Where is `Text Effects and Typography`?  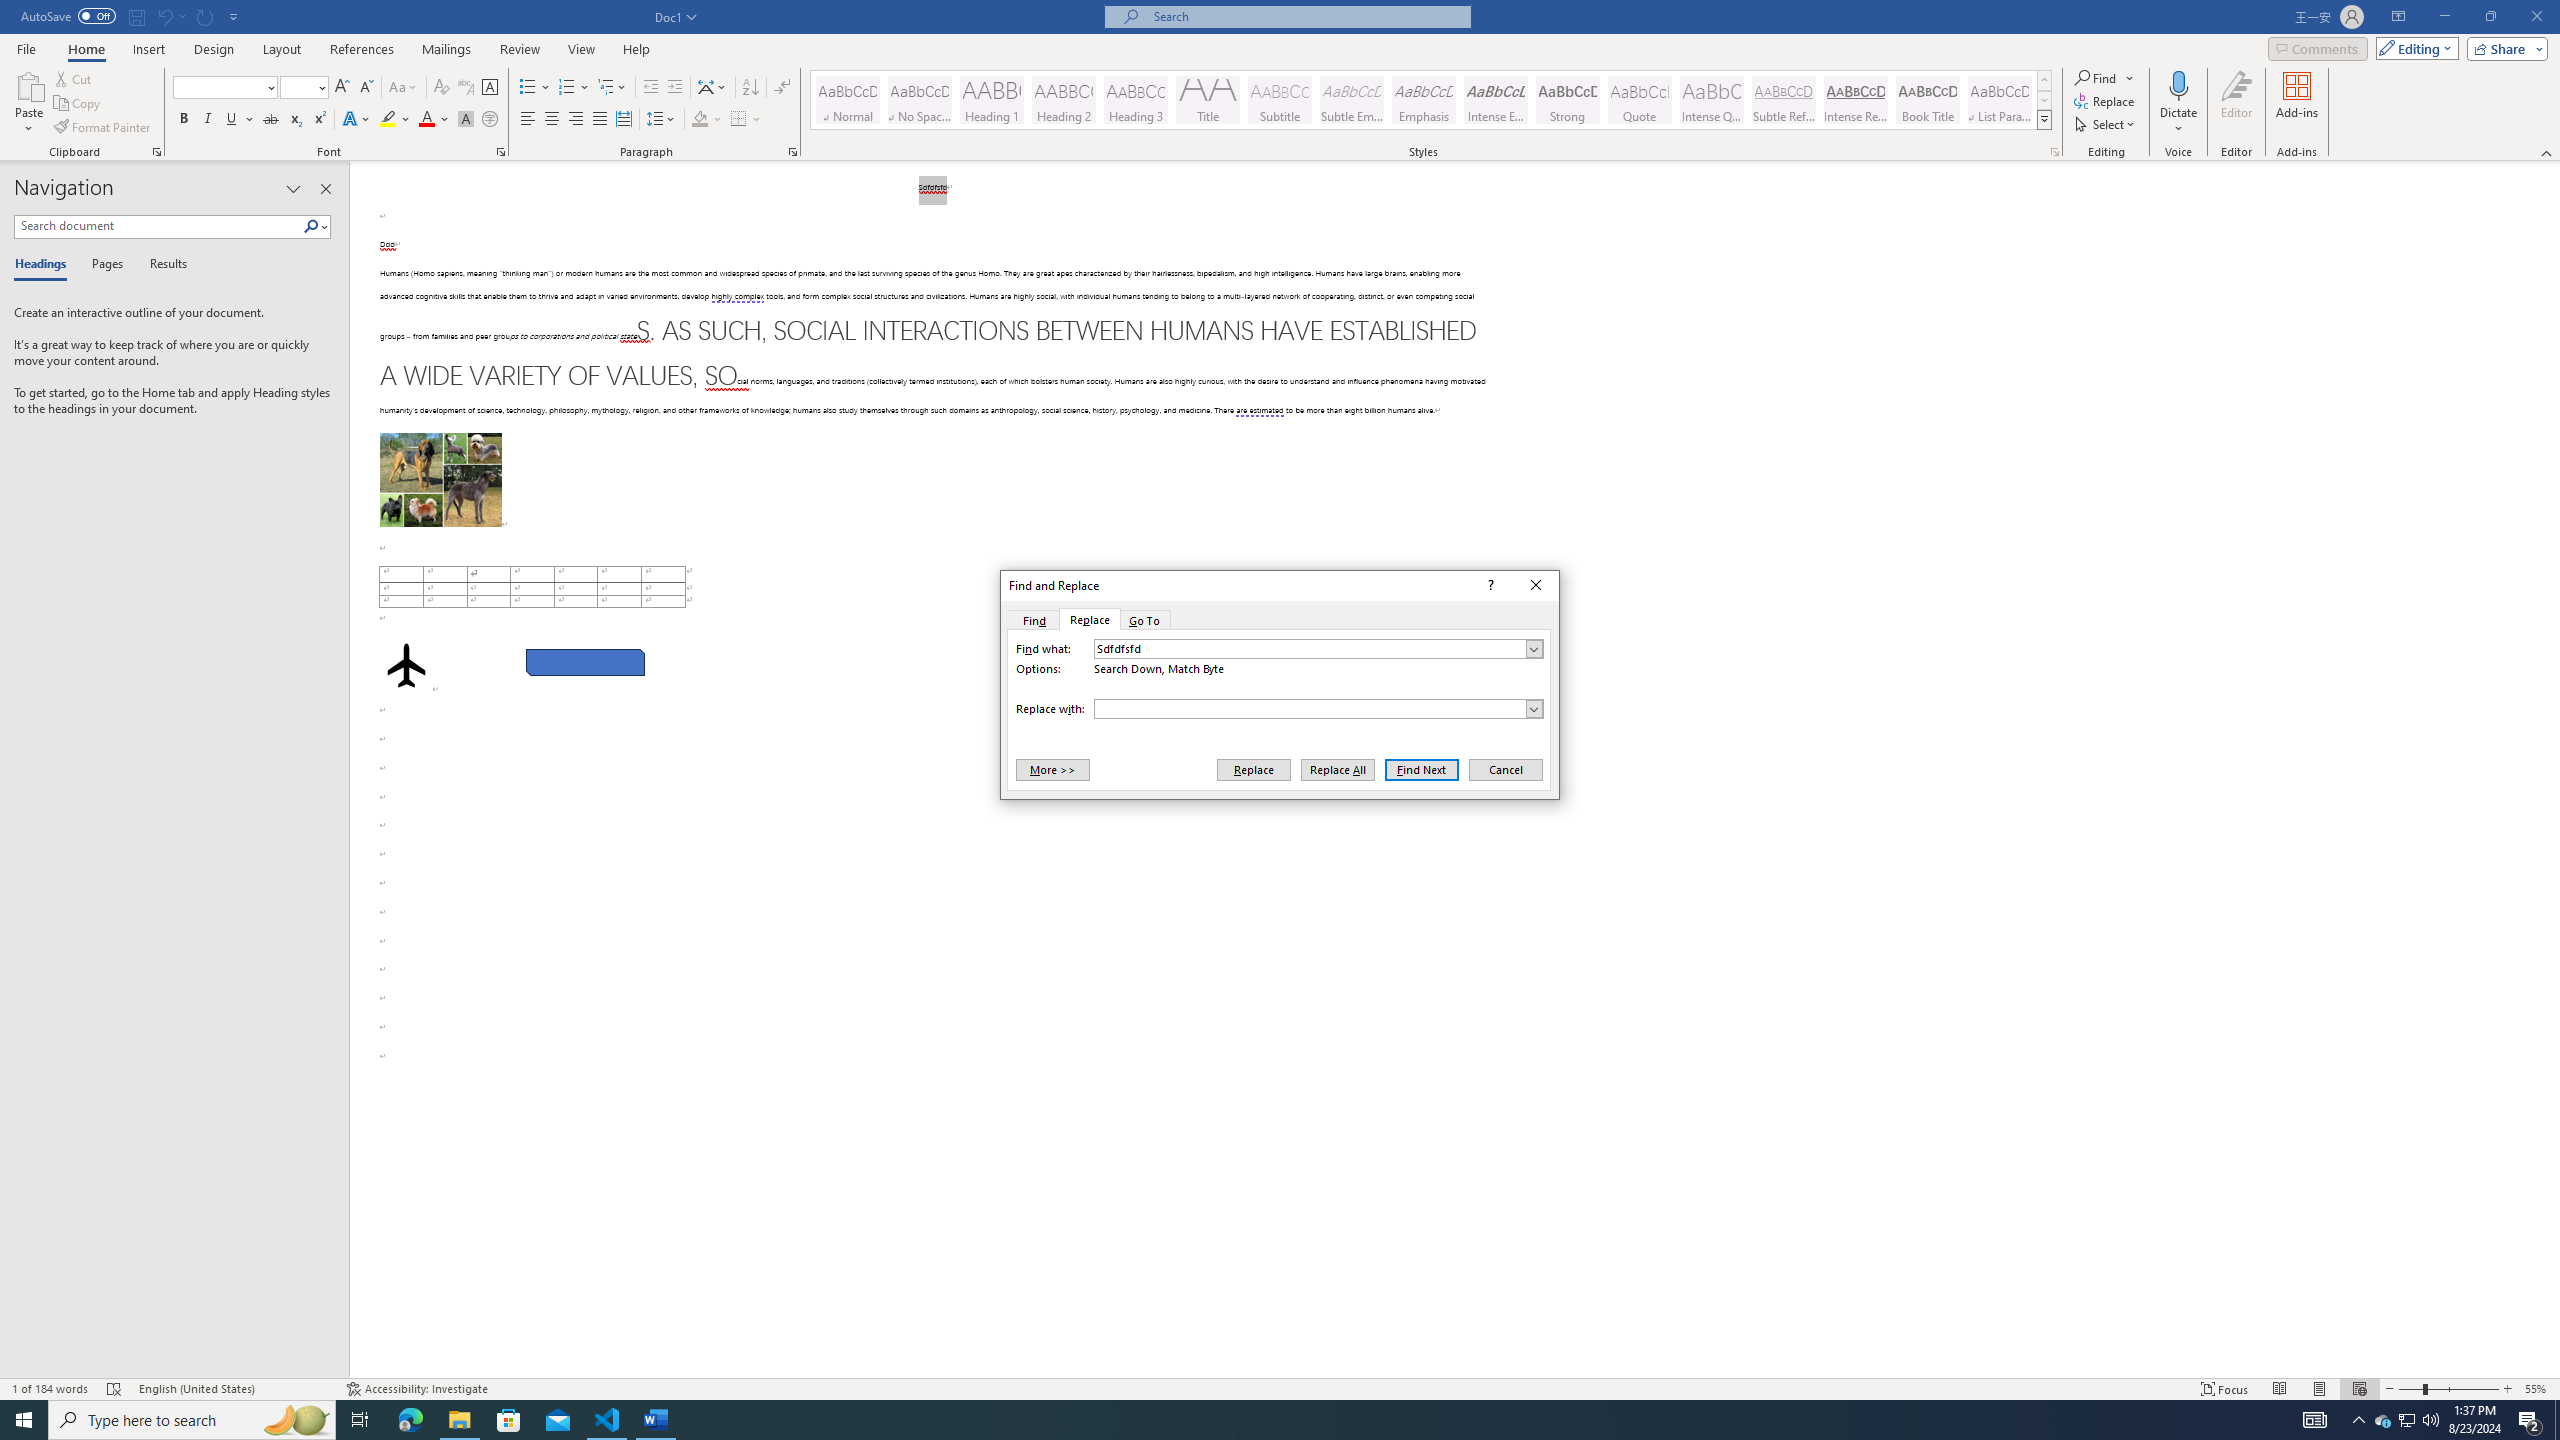
Text Effects and Typography is located at coordinates (608, 1420).